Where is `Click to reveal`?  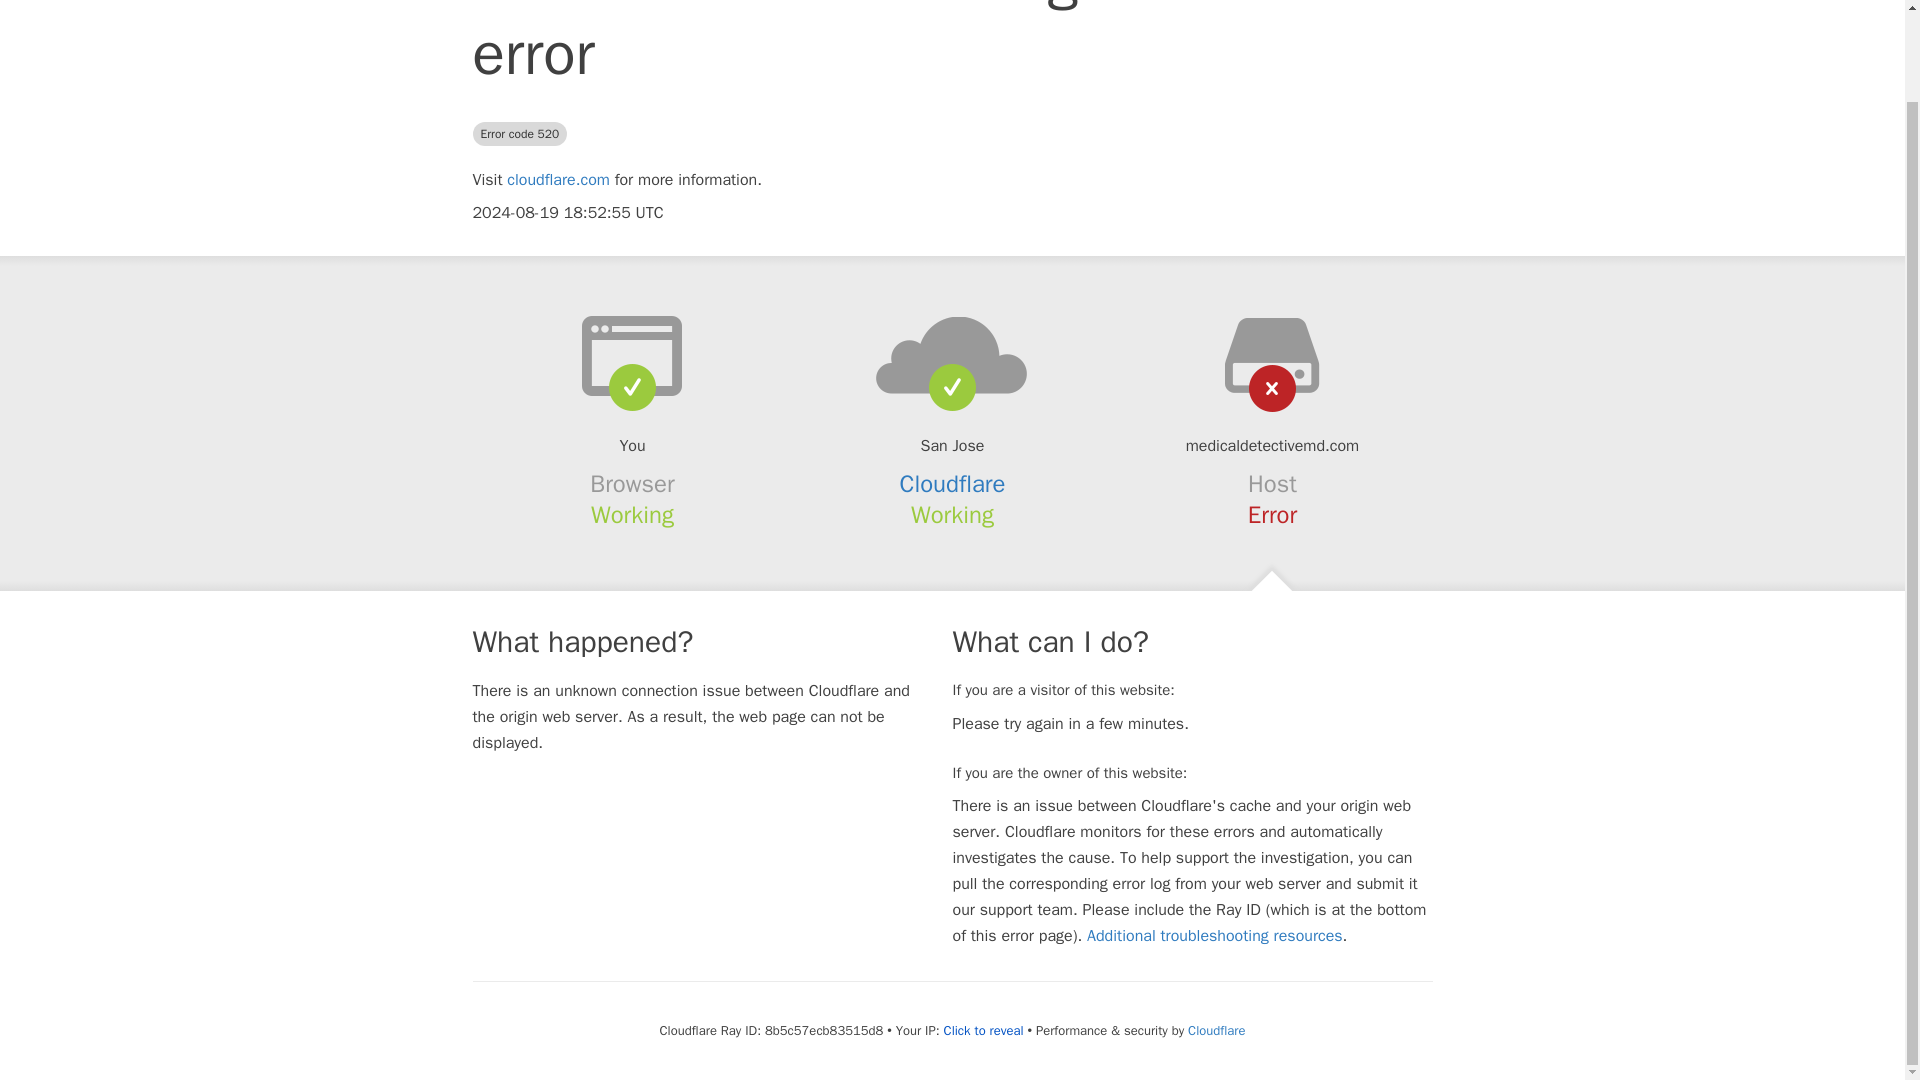
Click to reveal is located at coordinates (984, 1030).